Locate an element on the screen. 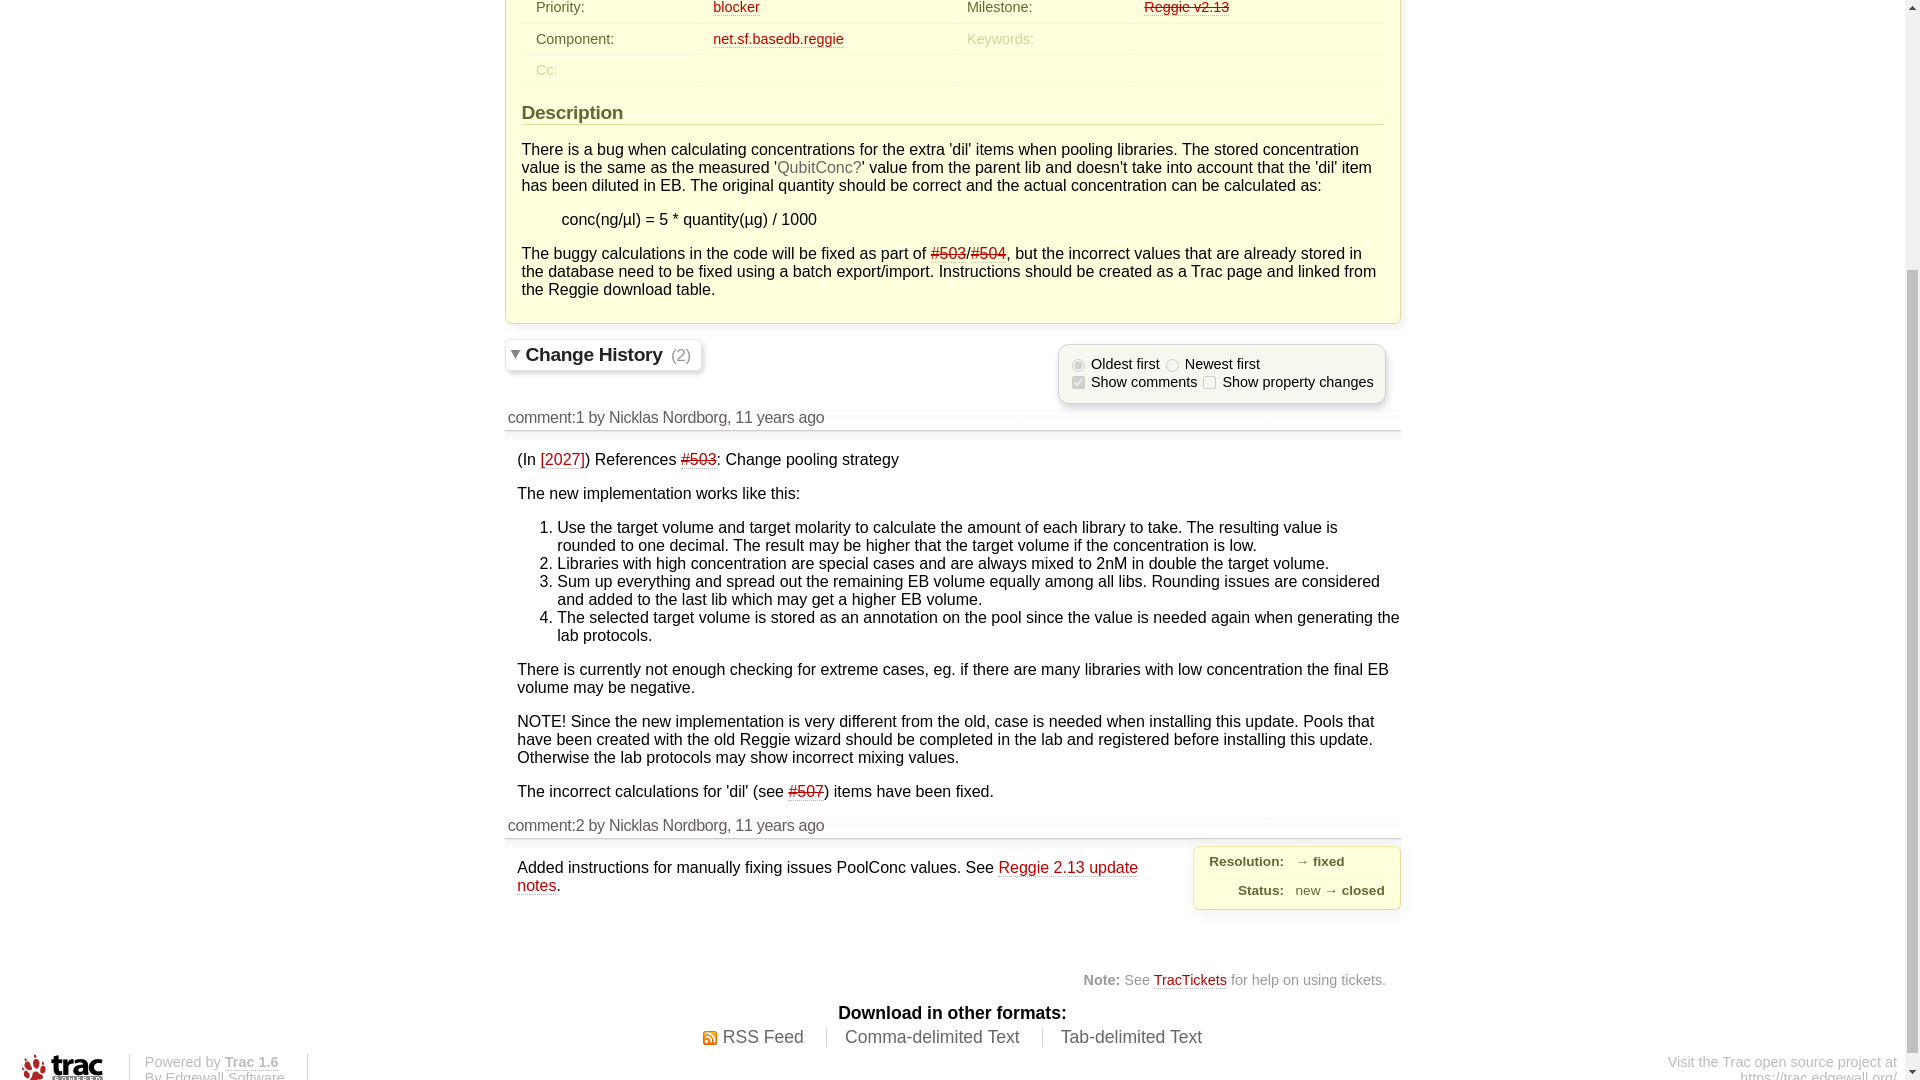  net.sf.basedb.reggie is located at coordinates (777, 39).